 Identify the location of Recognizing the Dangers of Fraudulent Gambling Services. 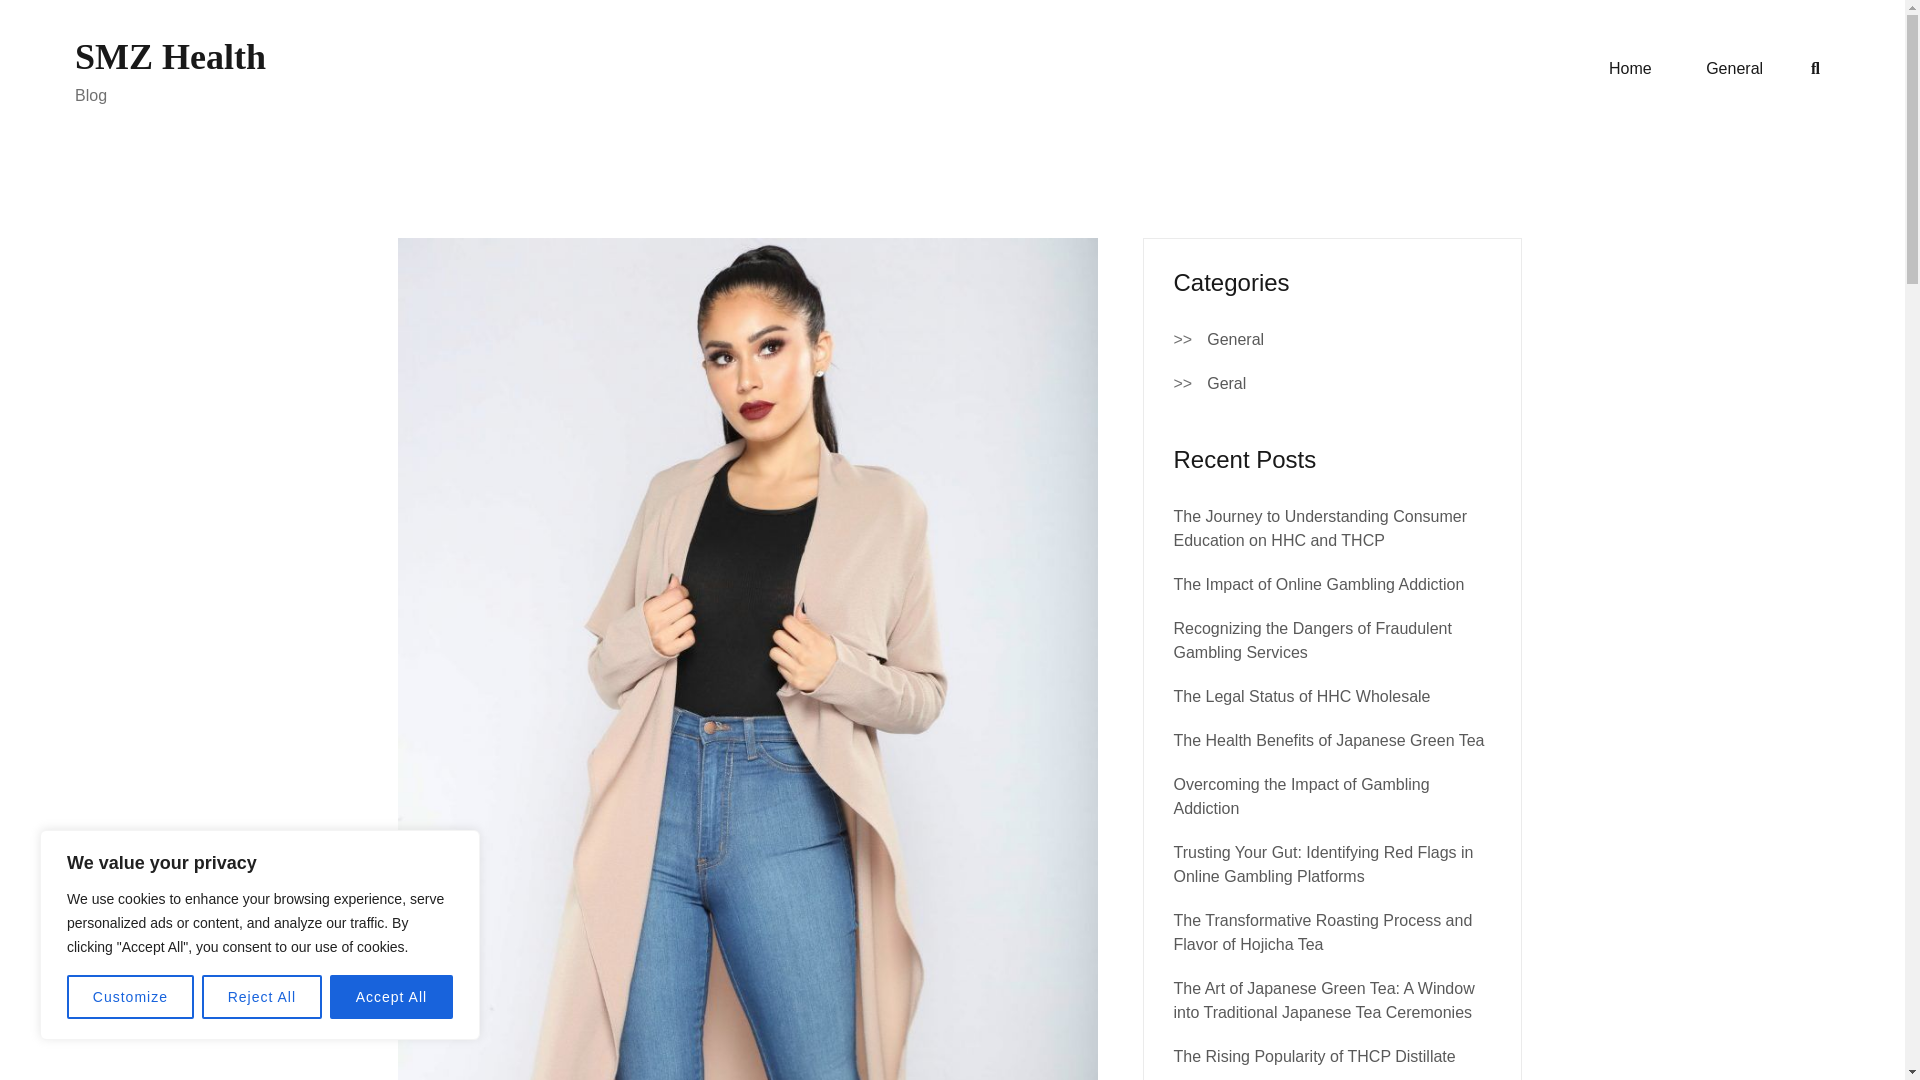
(1312, 640).